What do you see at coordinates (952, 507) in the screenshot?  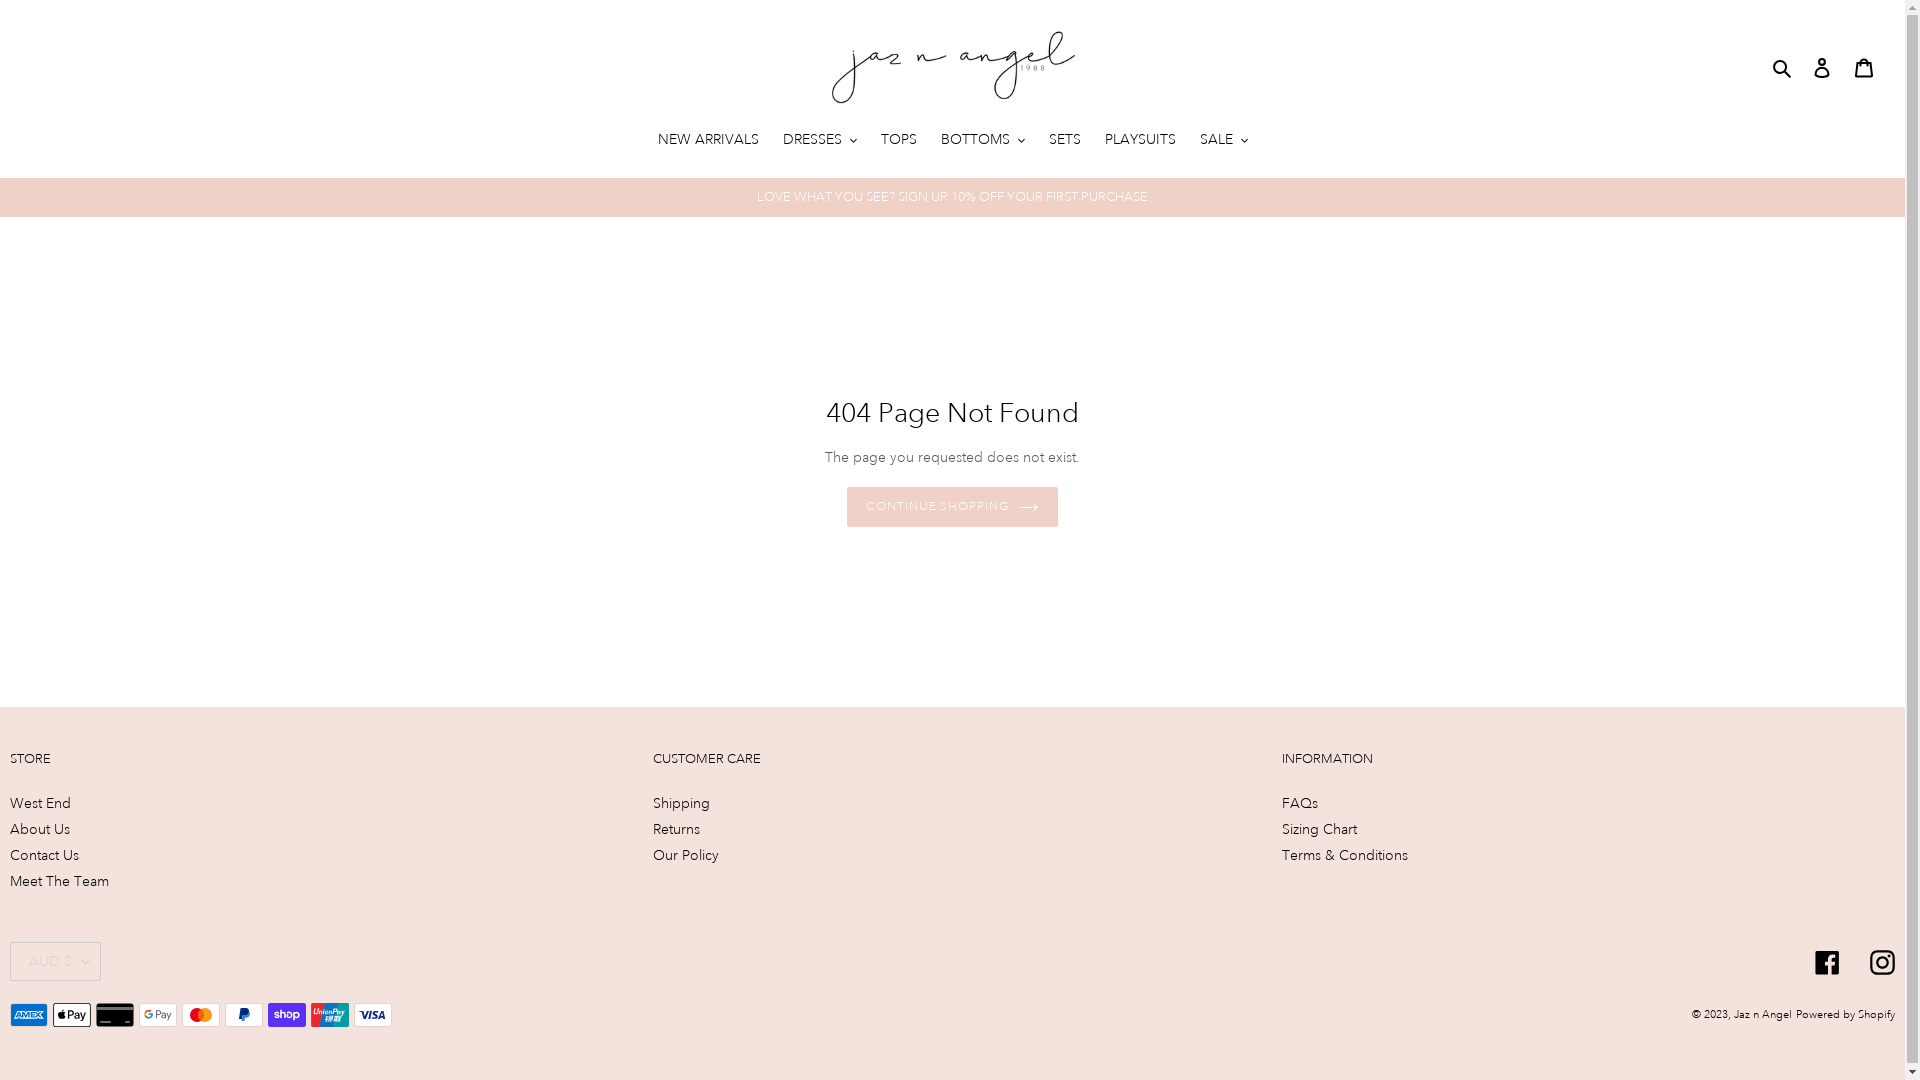 I see `CONTINUE SHOPPING` at bounding box center [952, 507].